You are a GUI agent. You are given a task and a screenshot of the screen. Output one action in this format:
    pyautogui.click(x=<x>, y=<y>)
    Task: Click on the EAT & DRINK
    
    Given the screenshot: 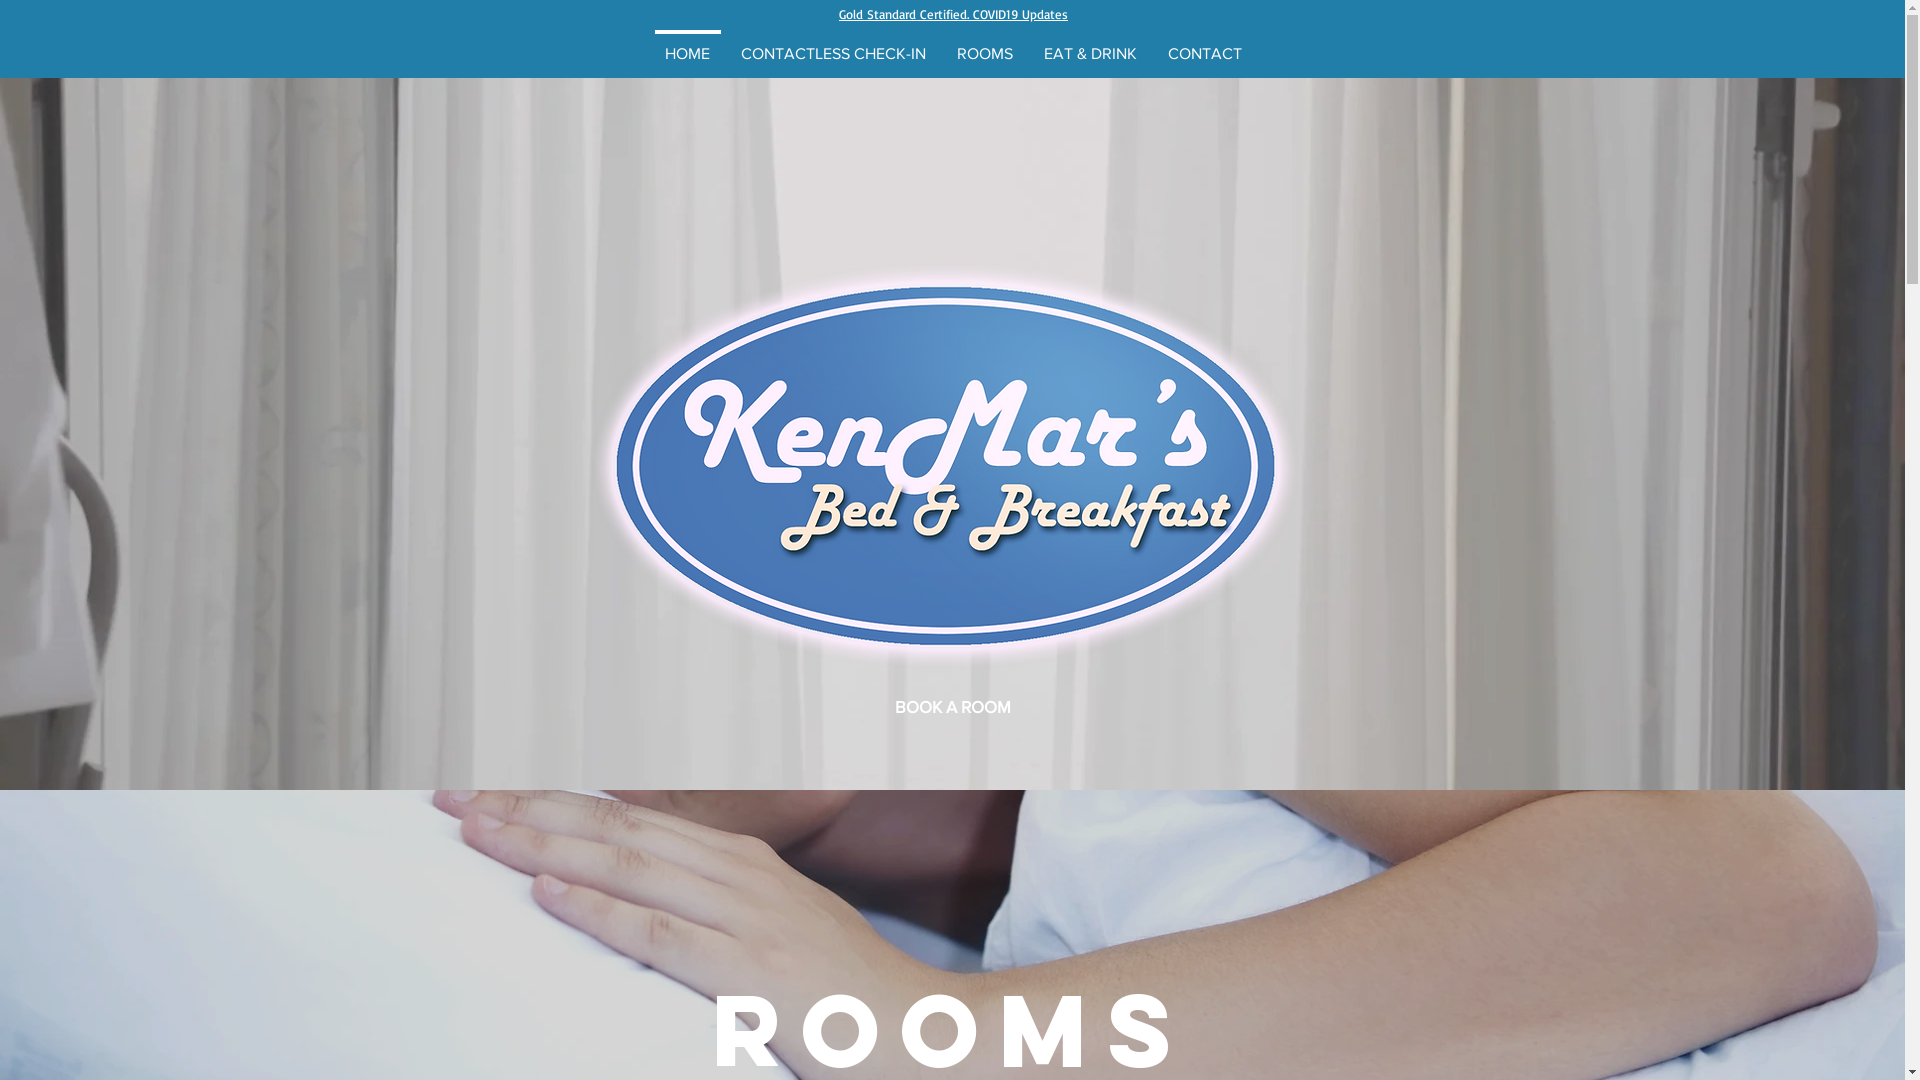 What is the action you would take?
    pyautogui.click(x=1090, y=44)
    